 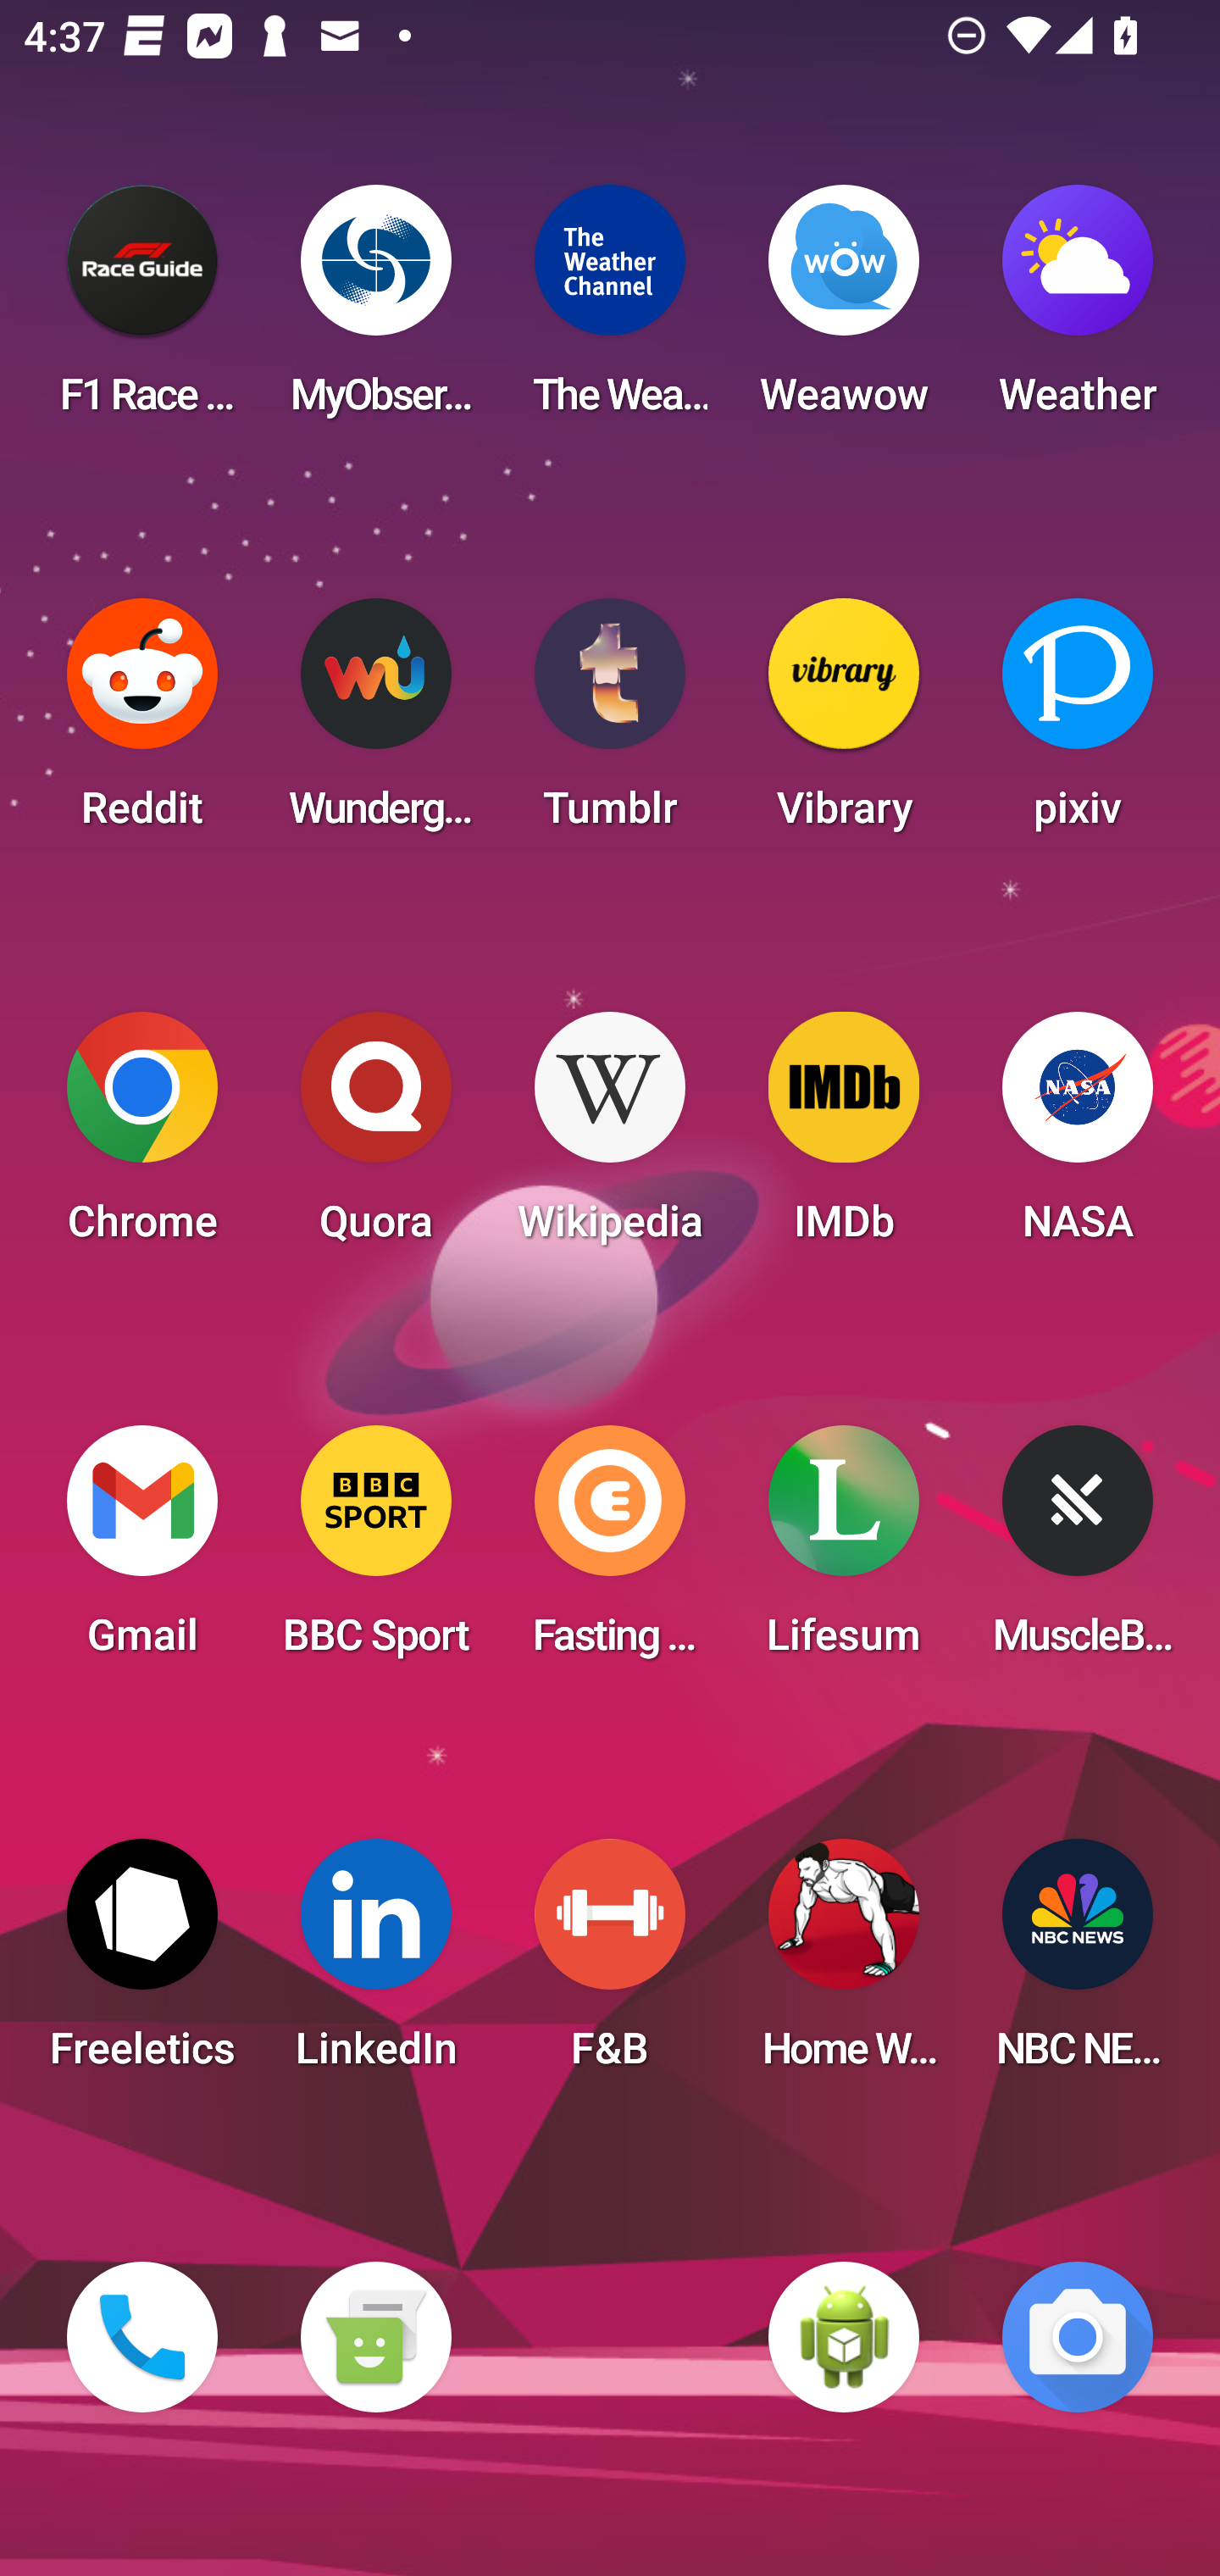 I want to click on BBC Sport, so click(x=375, y=1551).